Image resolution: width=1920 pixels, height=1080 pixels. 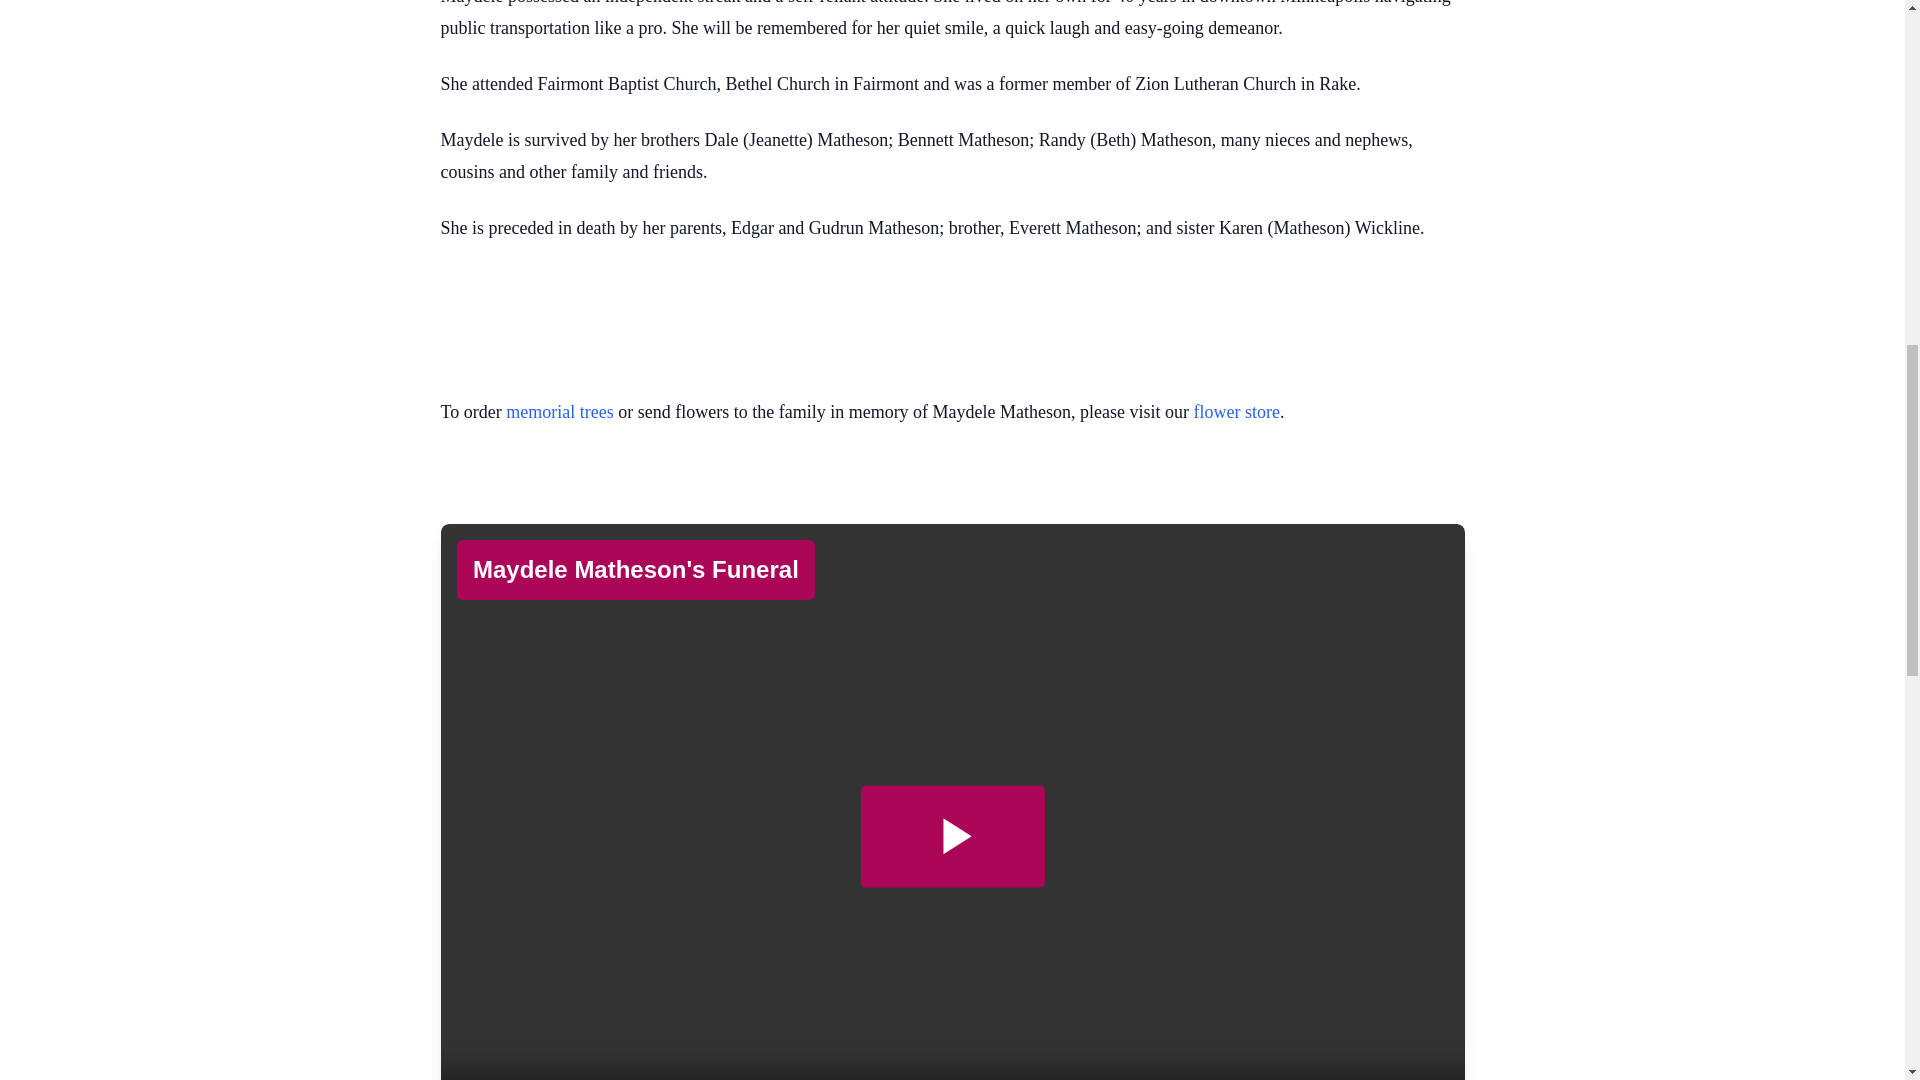 I want to click on memorial trees, so click(x=559, y=412).